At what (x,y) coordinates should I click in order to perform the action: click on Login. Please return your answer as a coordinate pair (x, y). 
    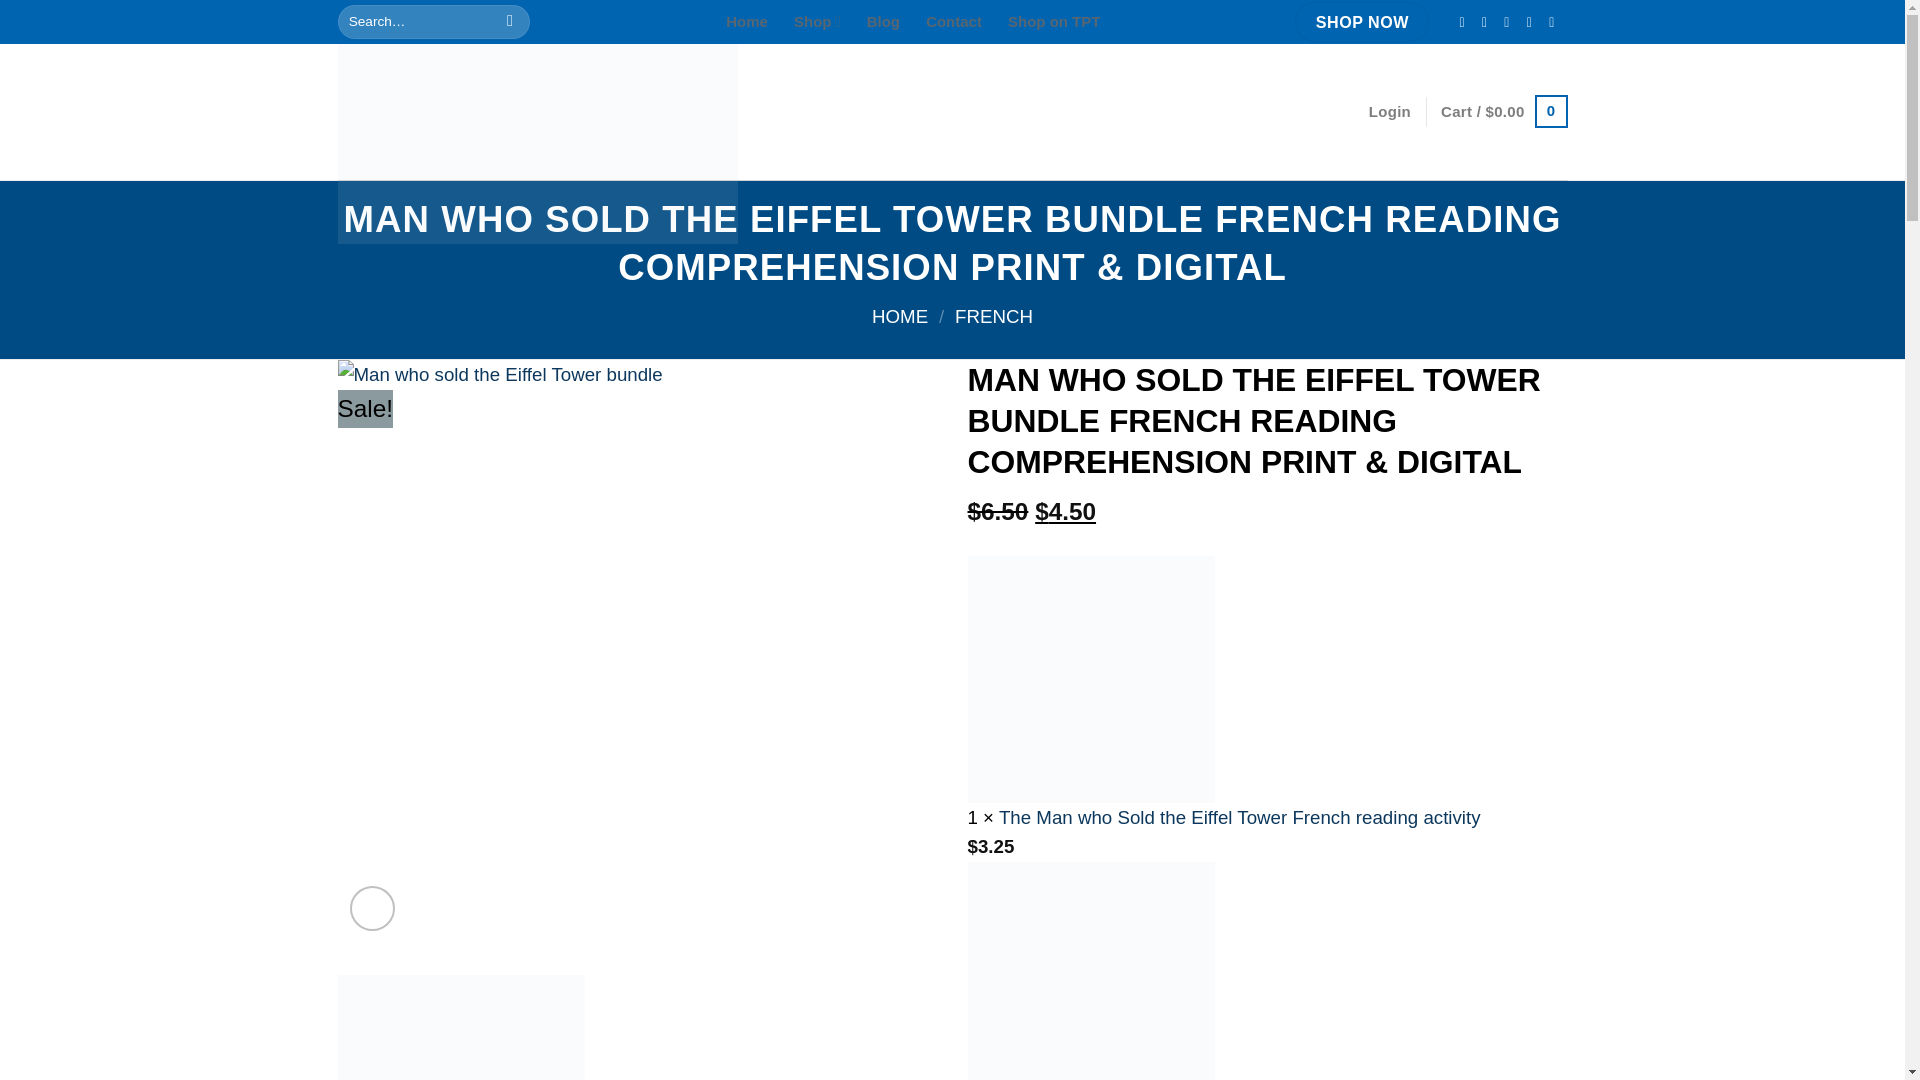
    Looking at the image, I should click on (1390, 111).